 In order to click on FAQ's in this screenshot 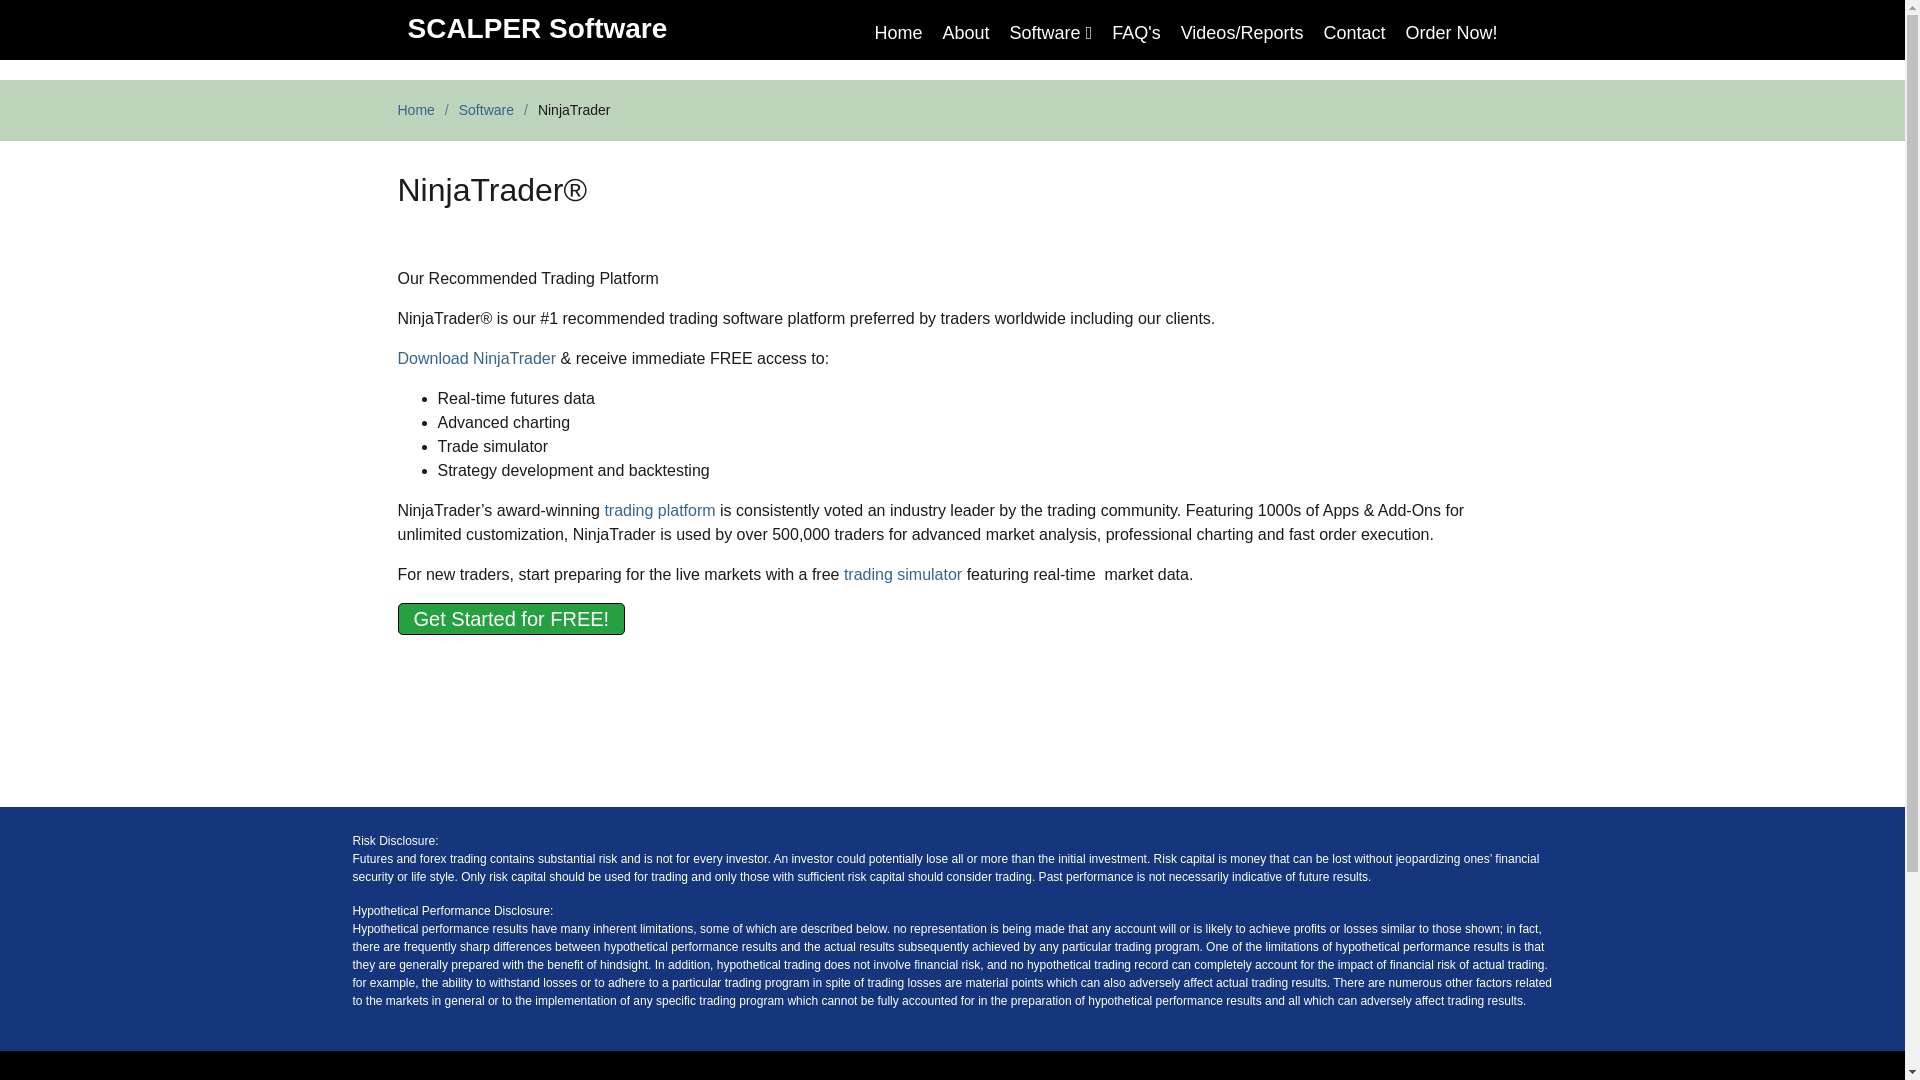, I will do `click(1136, 33)`.